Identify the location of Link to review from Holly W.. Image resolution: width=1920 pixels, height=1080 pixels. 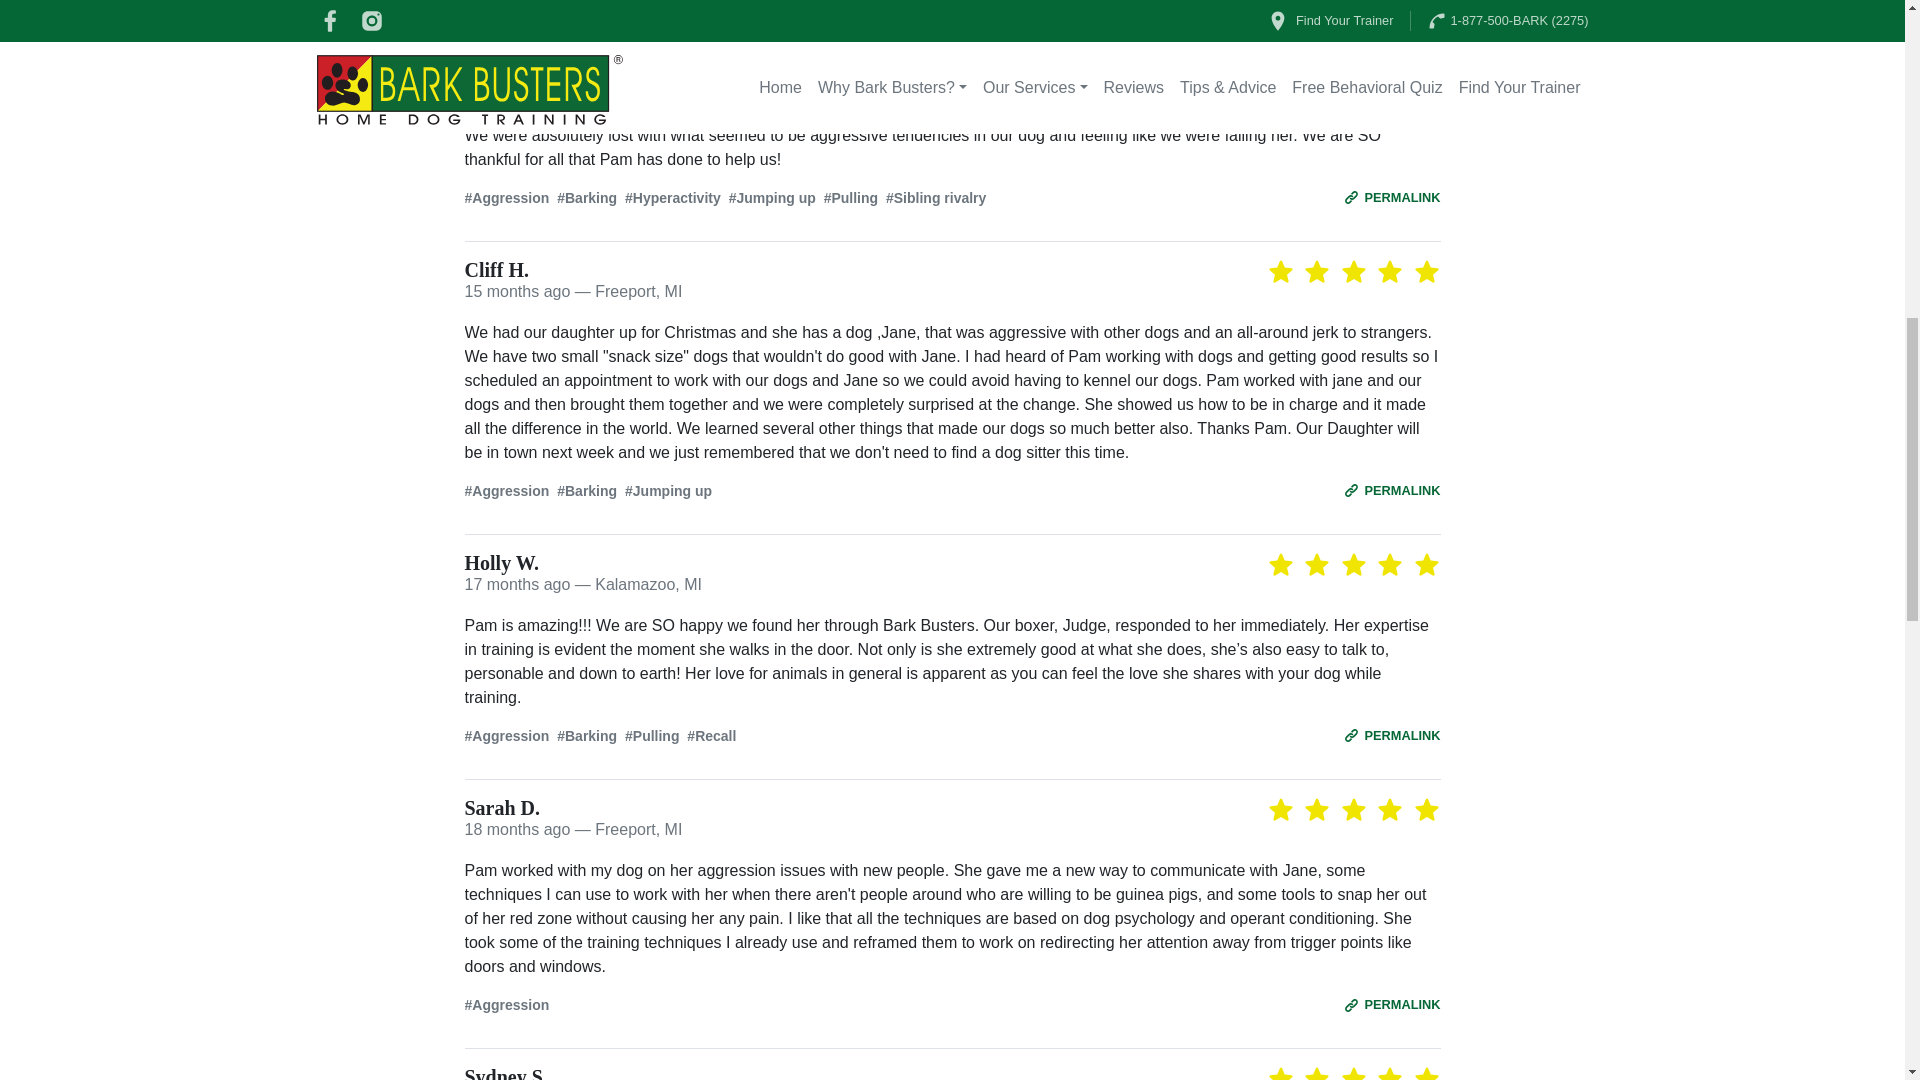
(1392, 735).